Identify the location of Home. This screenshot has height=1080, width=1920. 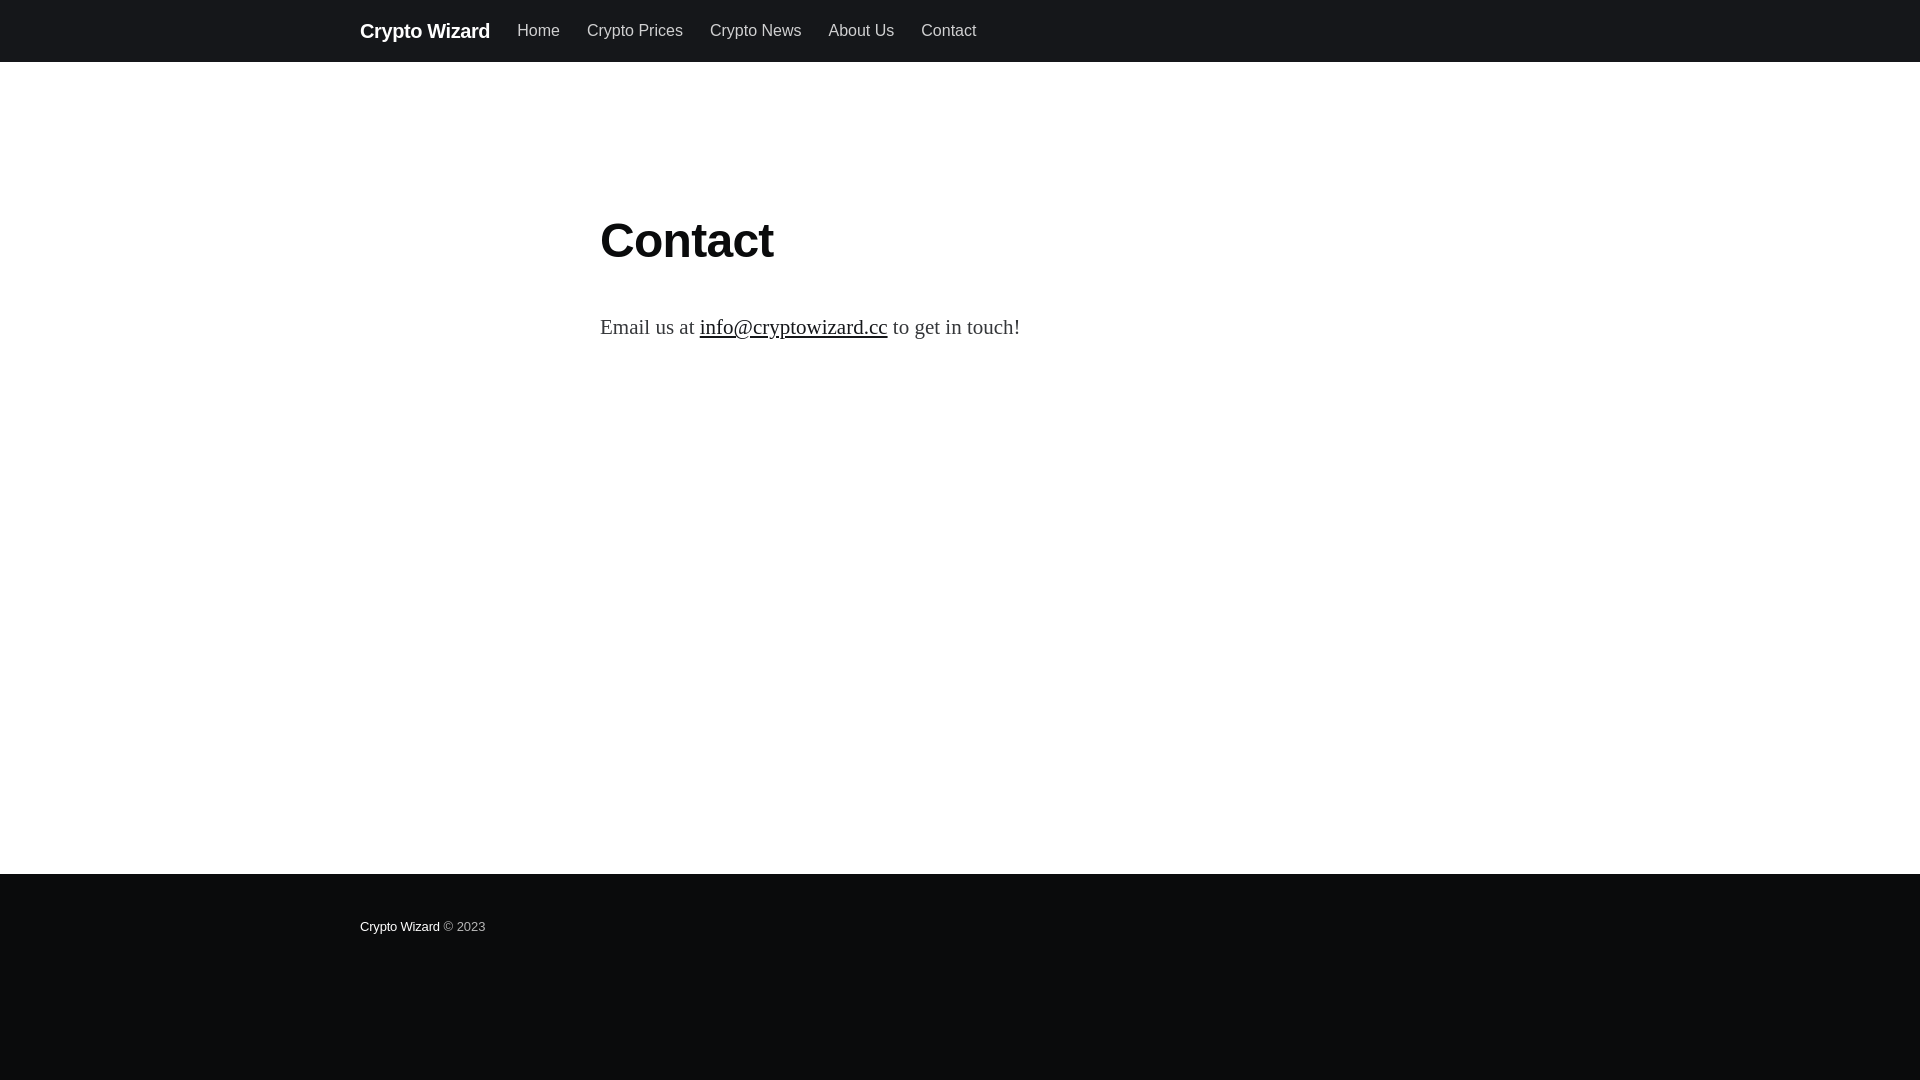
(538, 31).